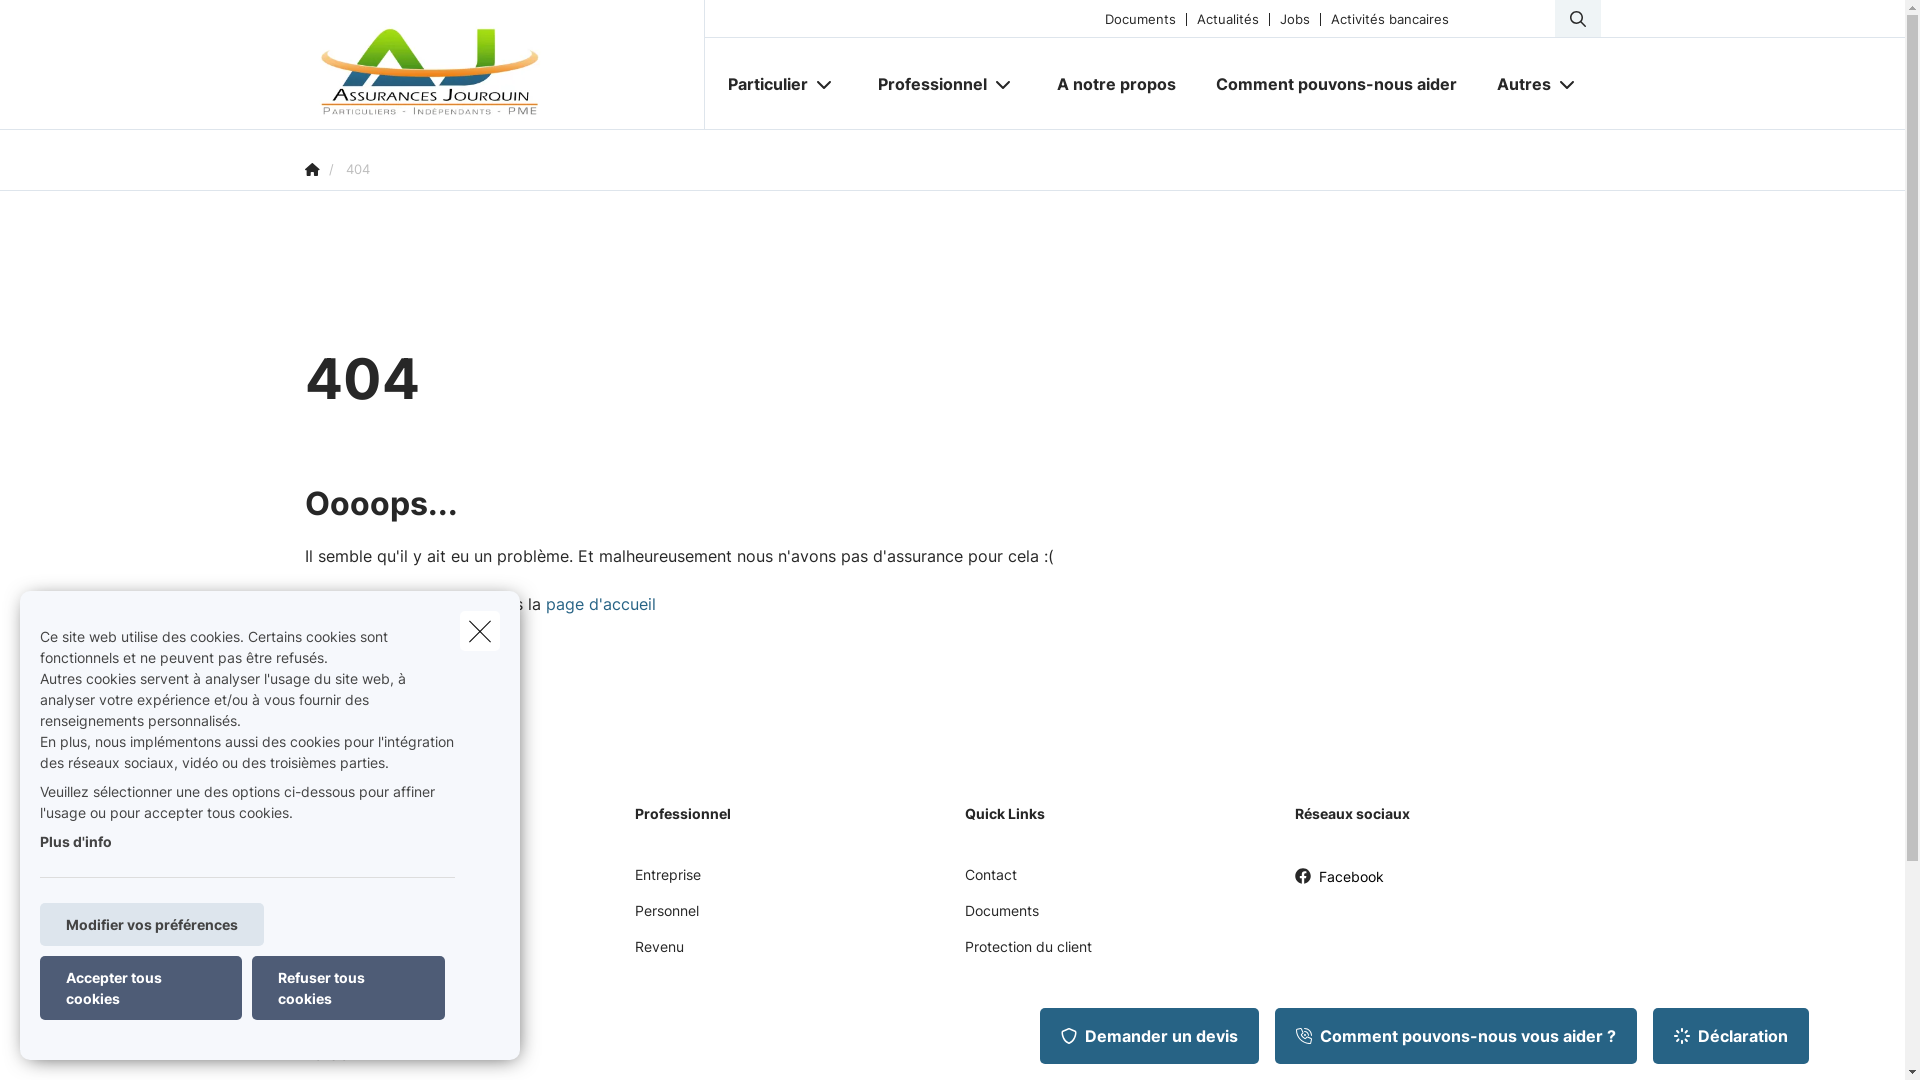 The width and height of the screenshot is (1920, 1080). I want to click on Documents, so click(1140, 18).